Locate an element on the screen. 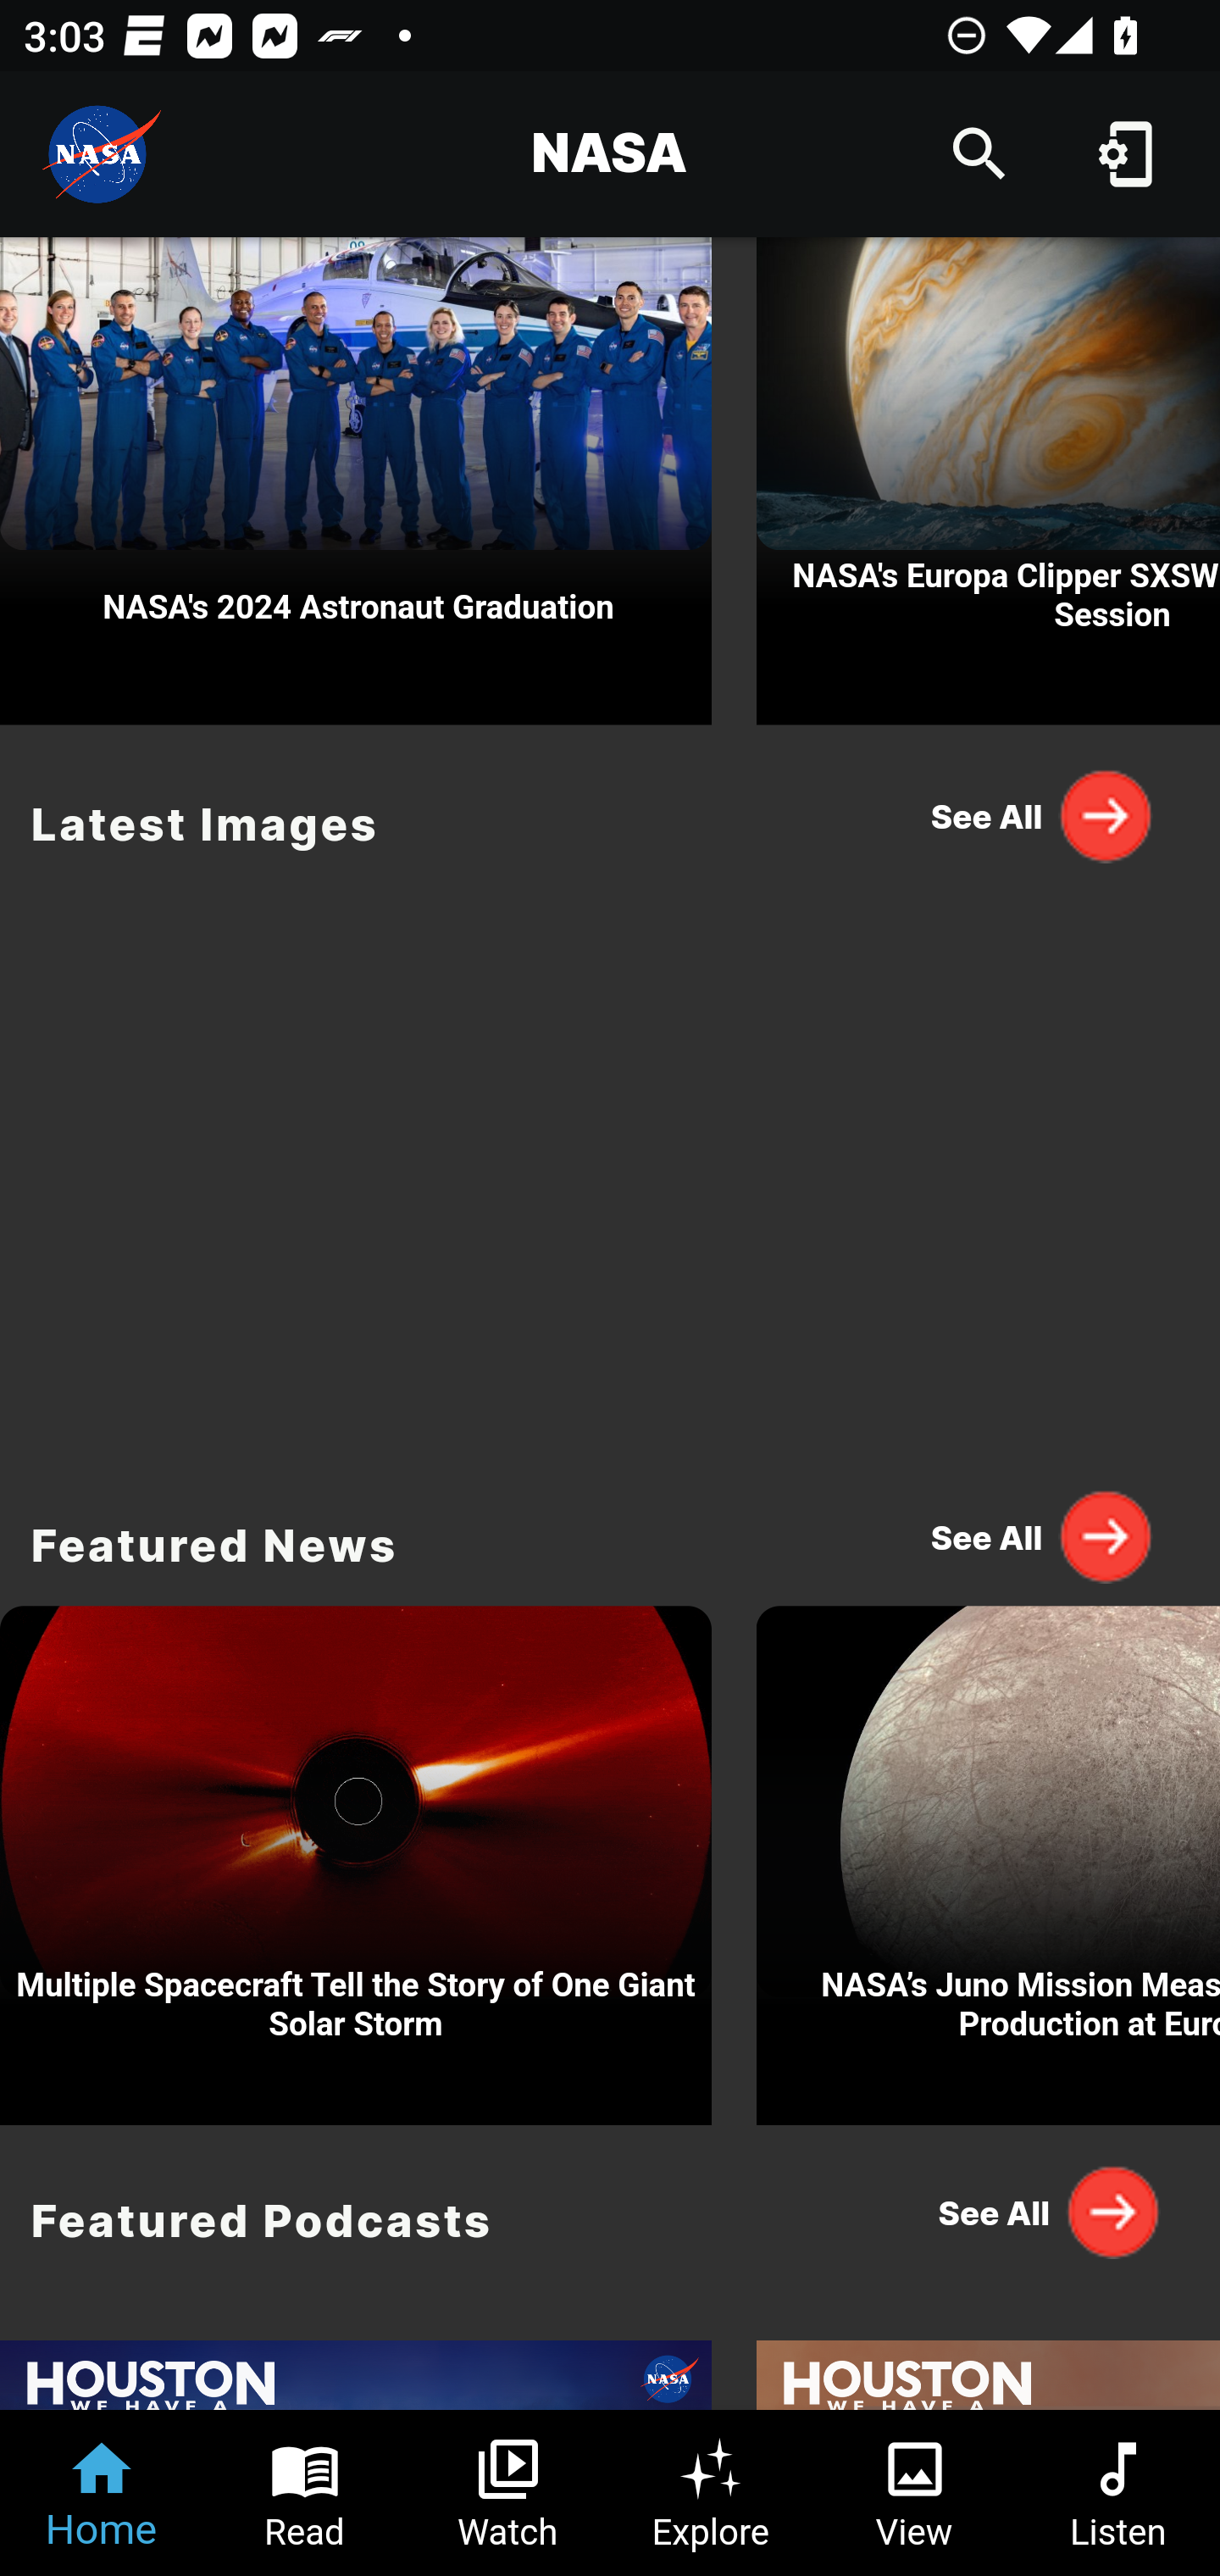 Image resolution: width=1220 pixels, height=2576 pixels. Home
Tab 1 of 6 is located at coordinates (102, 2493).